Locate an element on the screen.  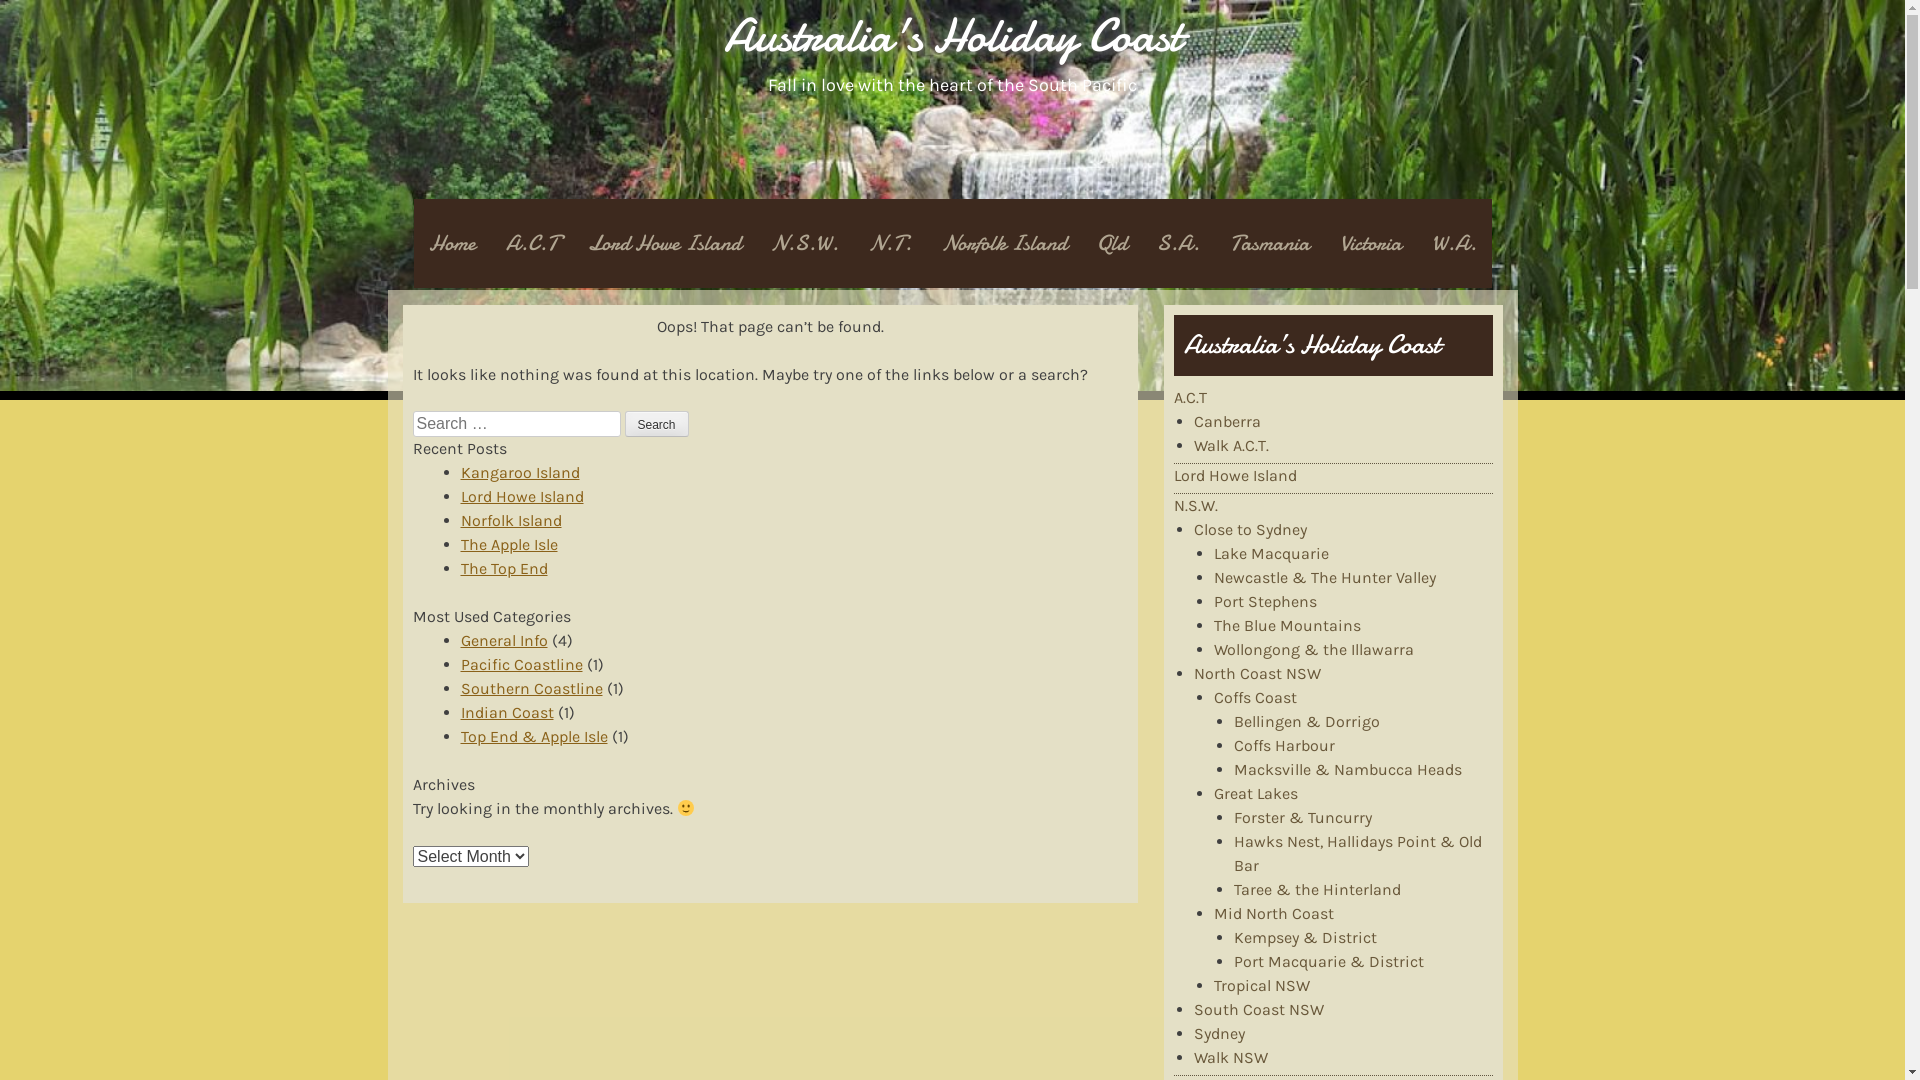
Home is located at coordinates (452, 244).